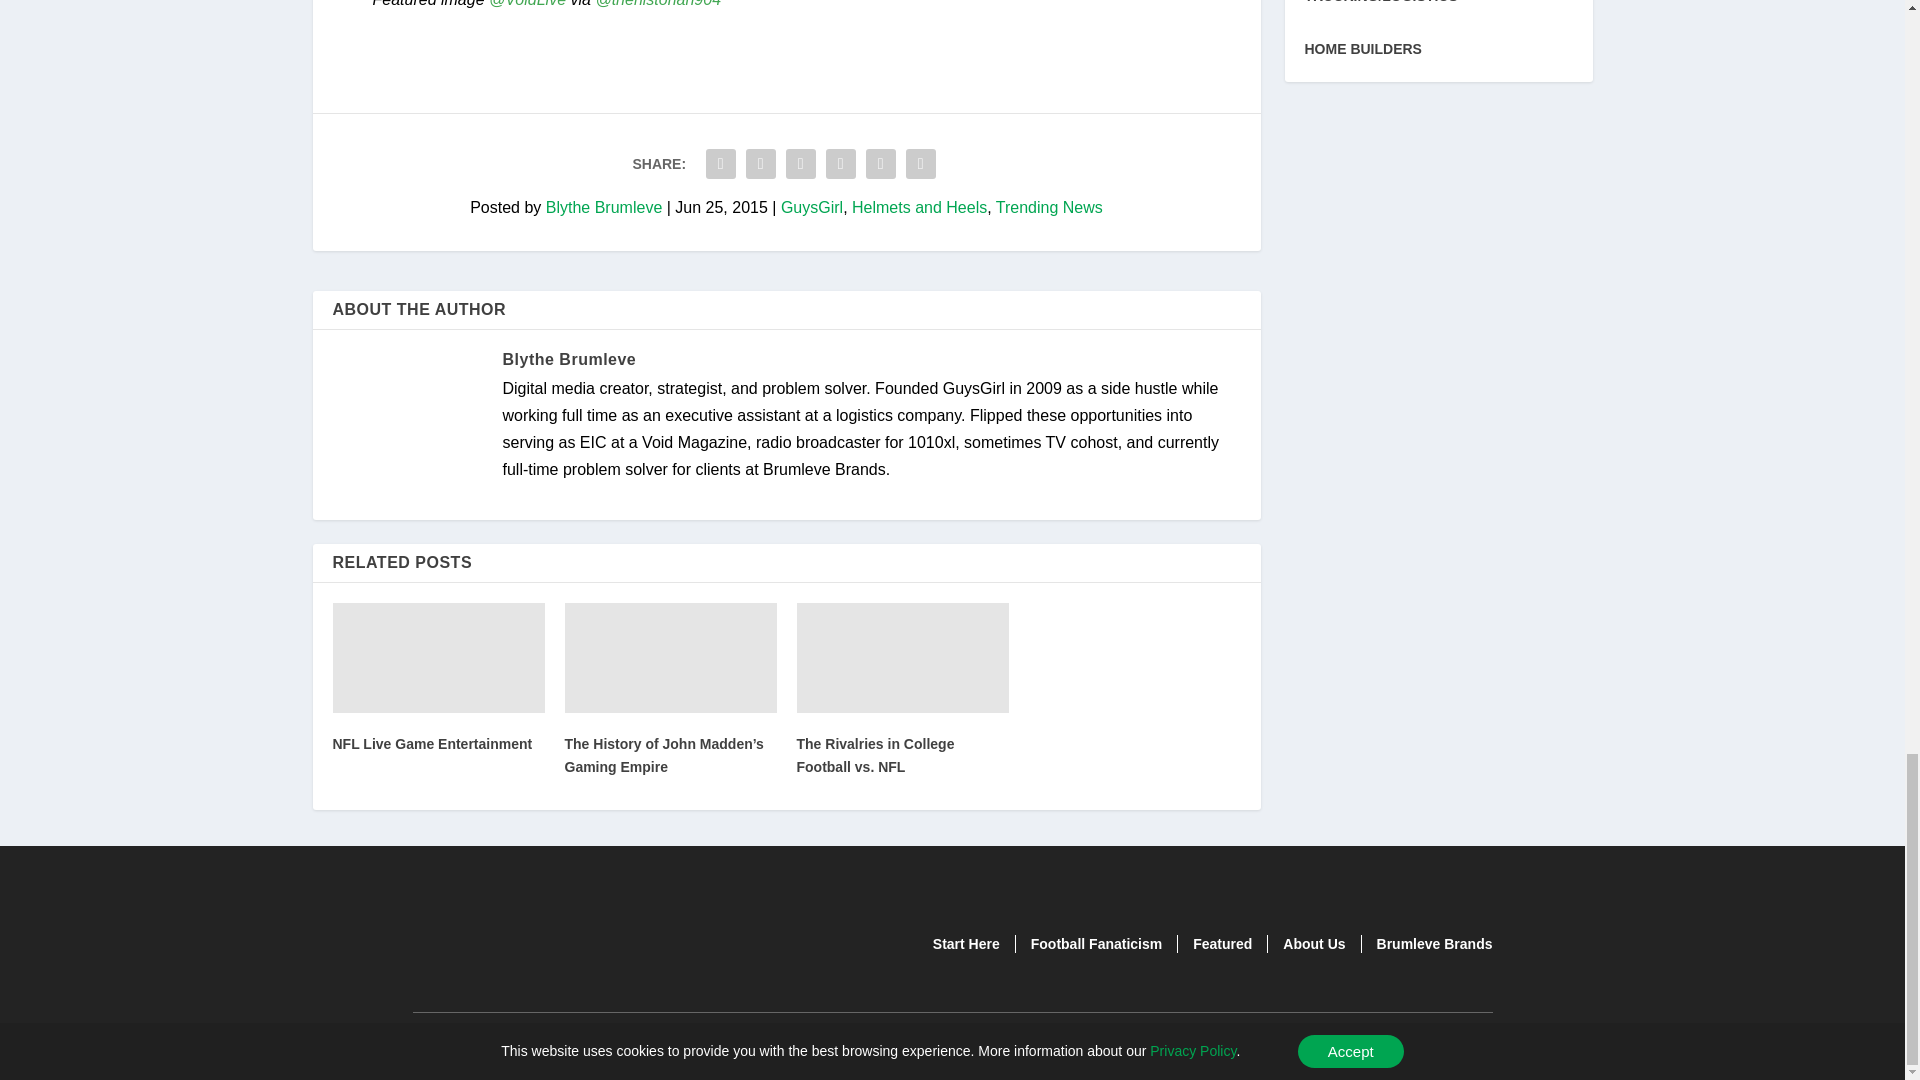  I want to click on NFL Live Game Entertainment, so click(438, 657).